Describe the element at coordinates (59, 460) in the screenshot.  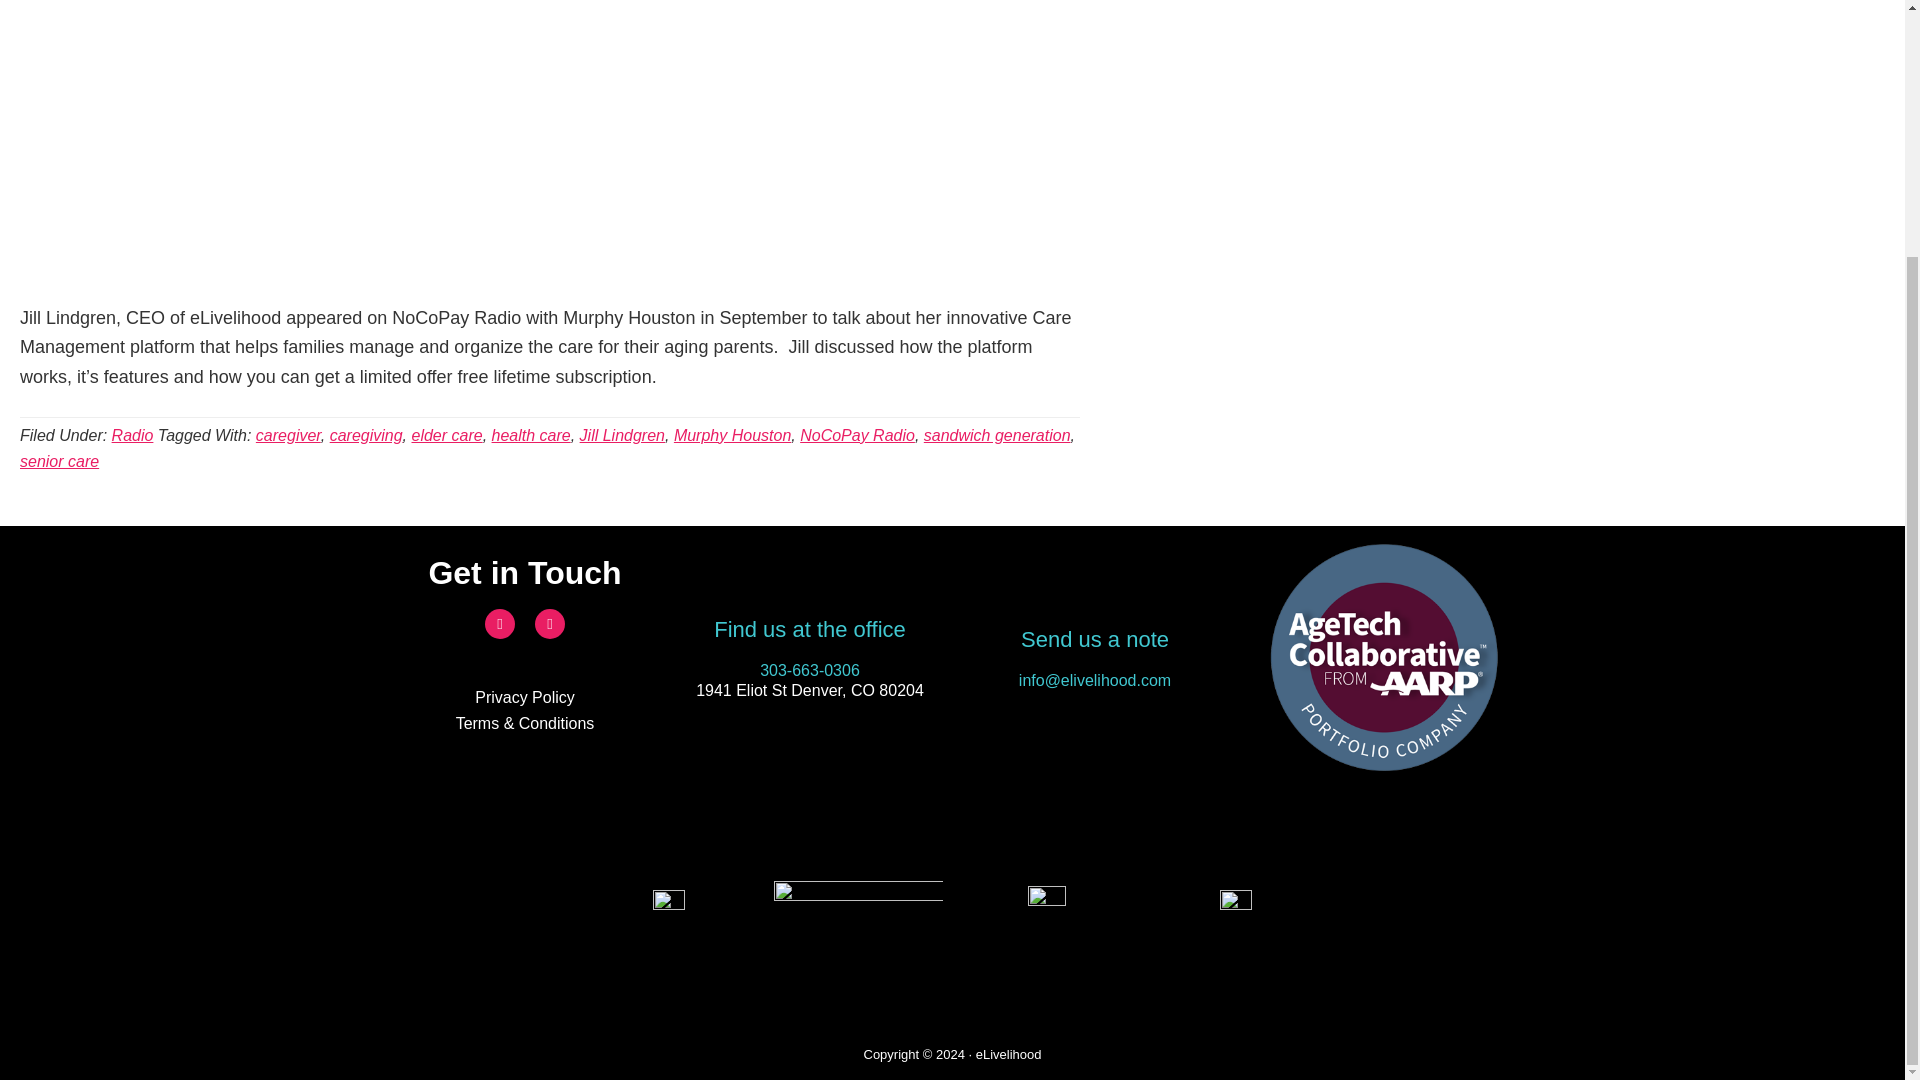
I see `senior care` at that location.